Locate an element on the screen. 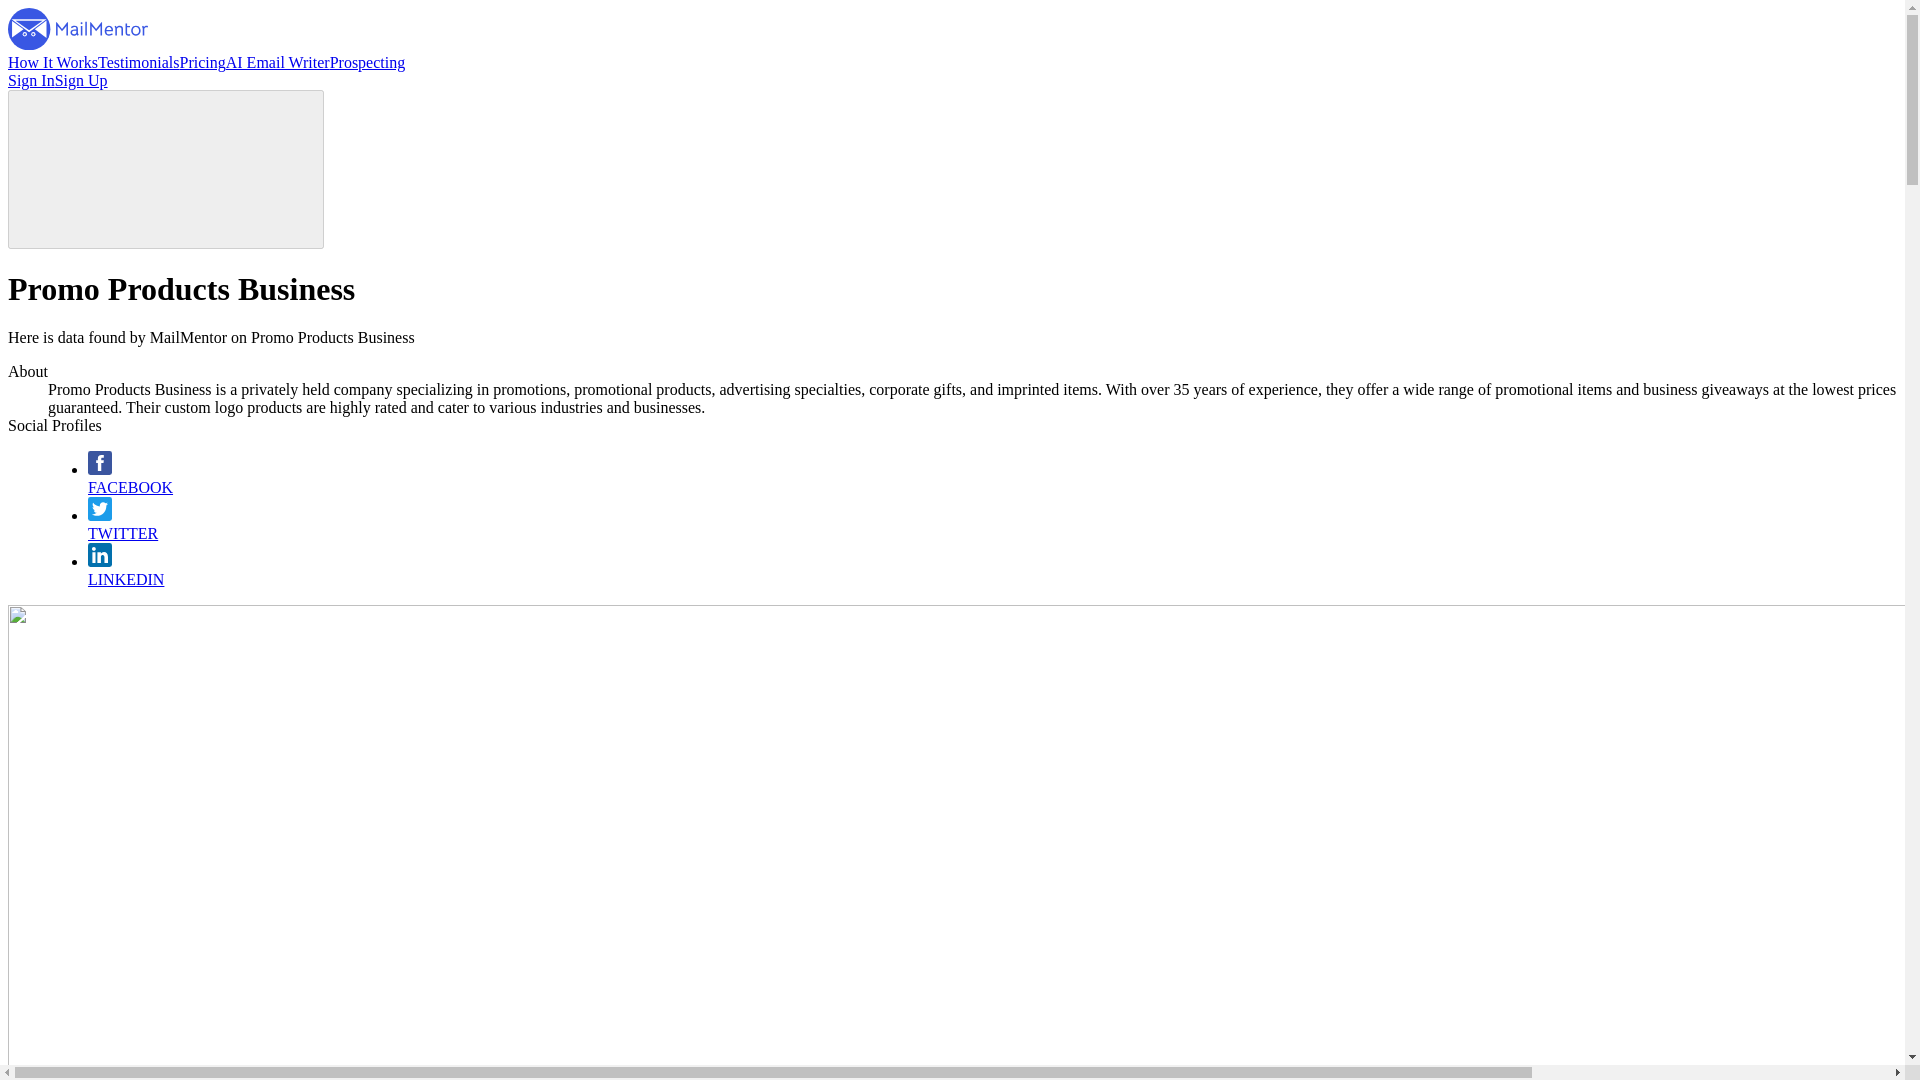  facebook is located at coordinates (100, 470).